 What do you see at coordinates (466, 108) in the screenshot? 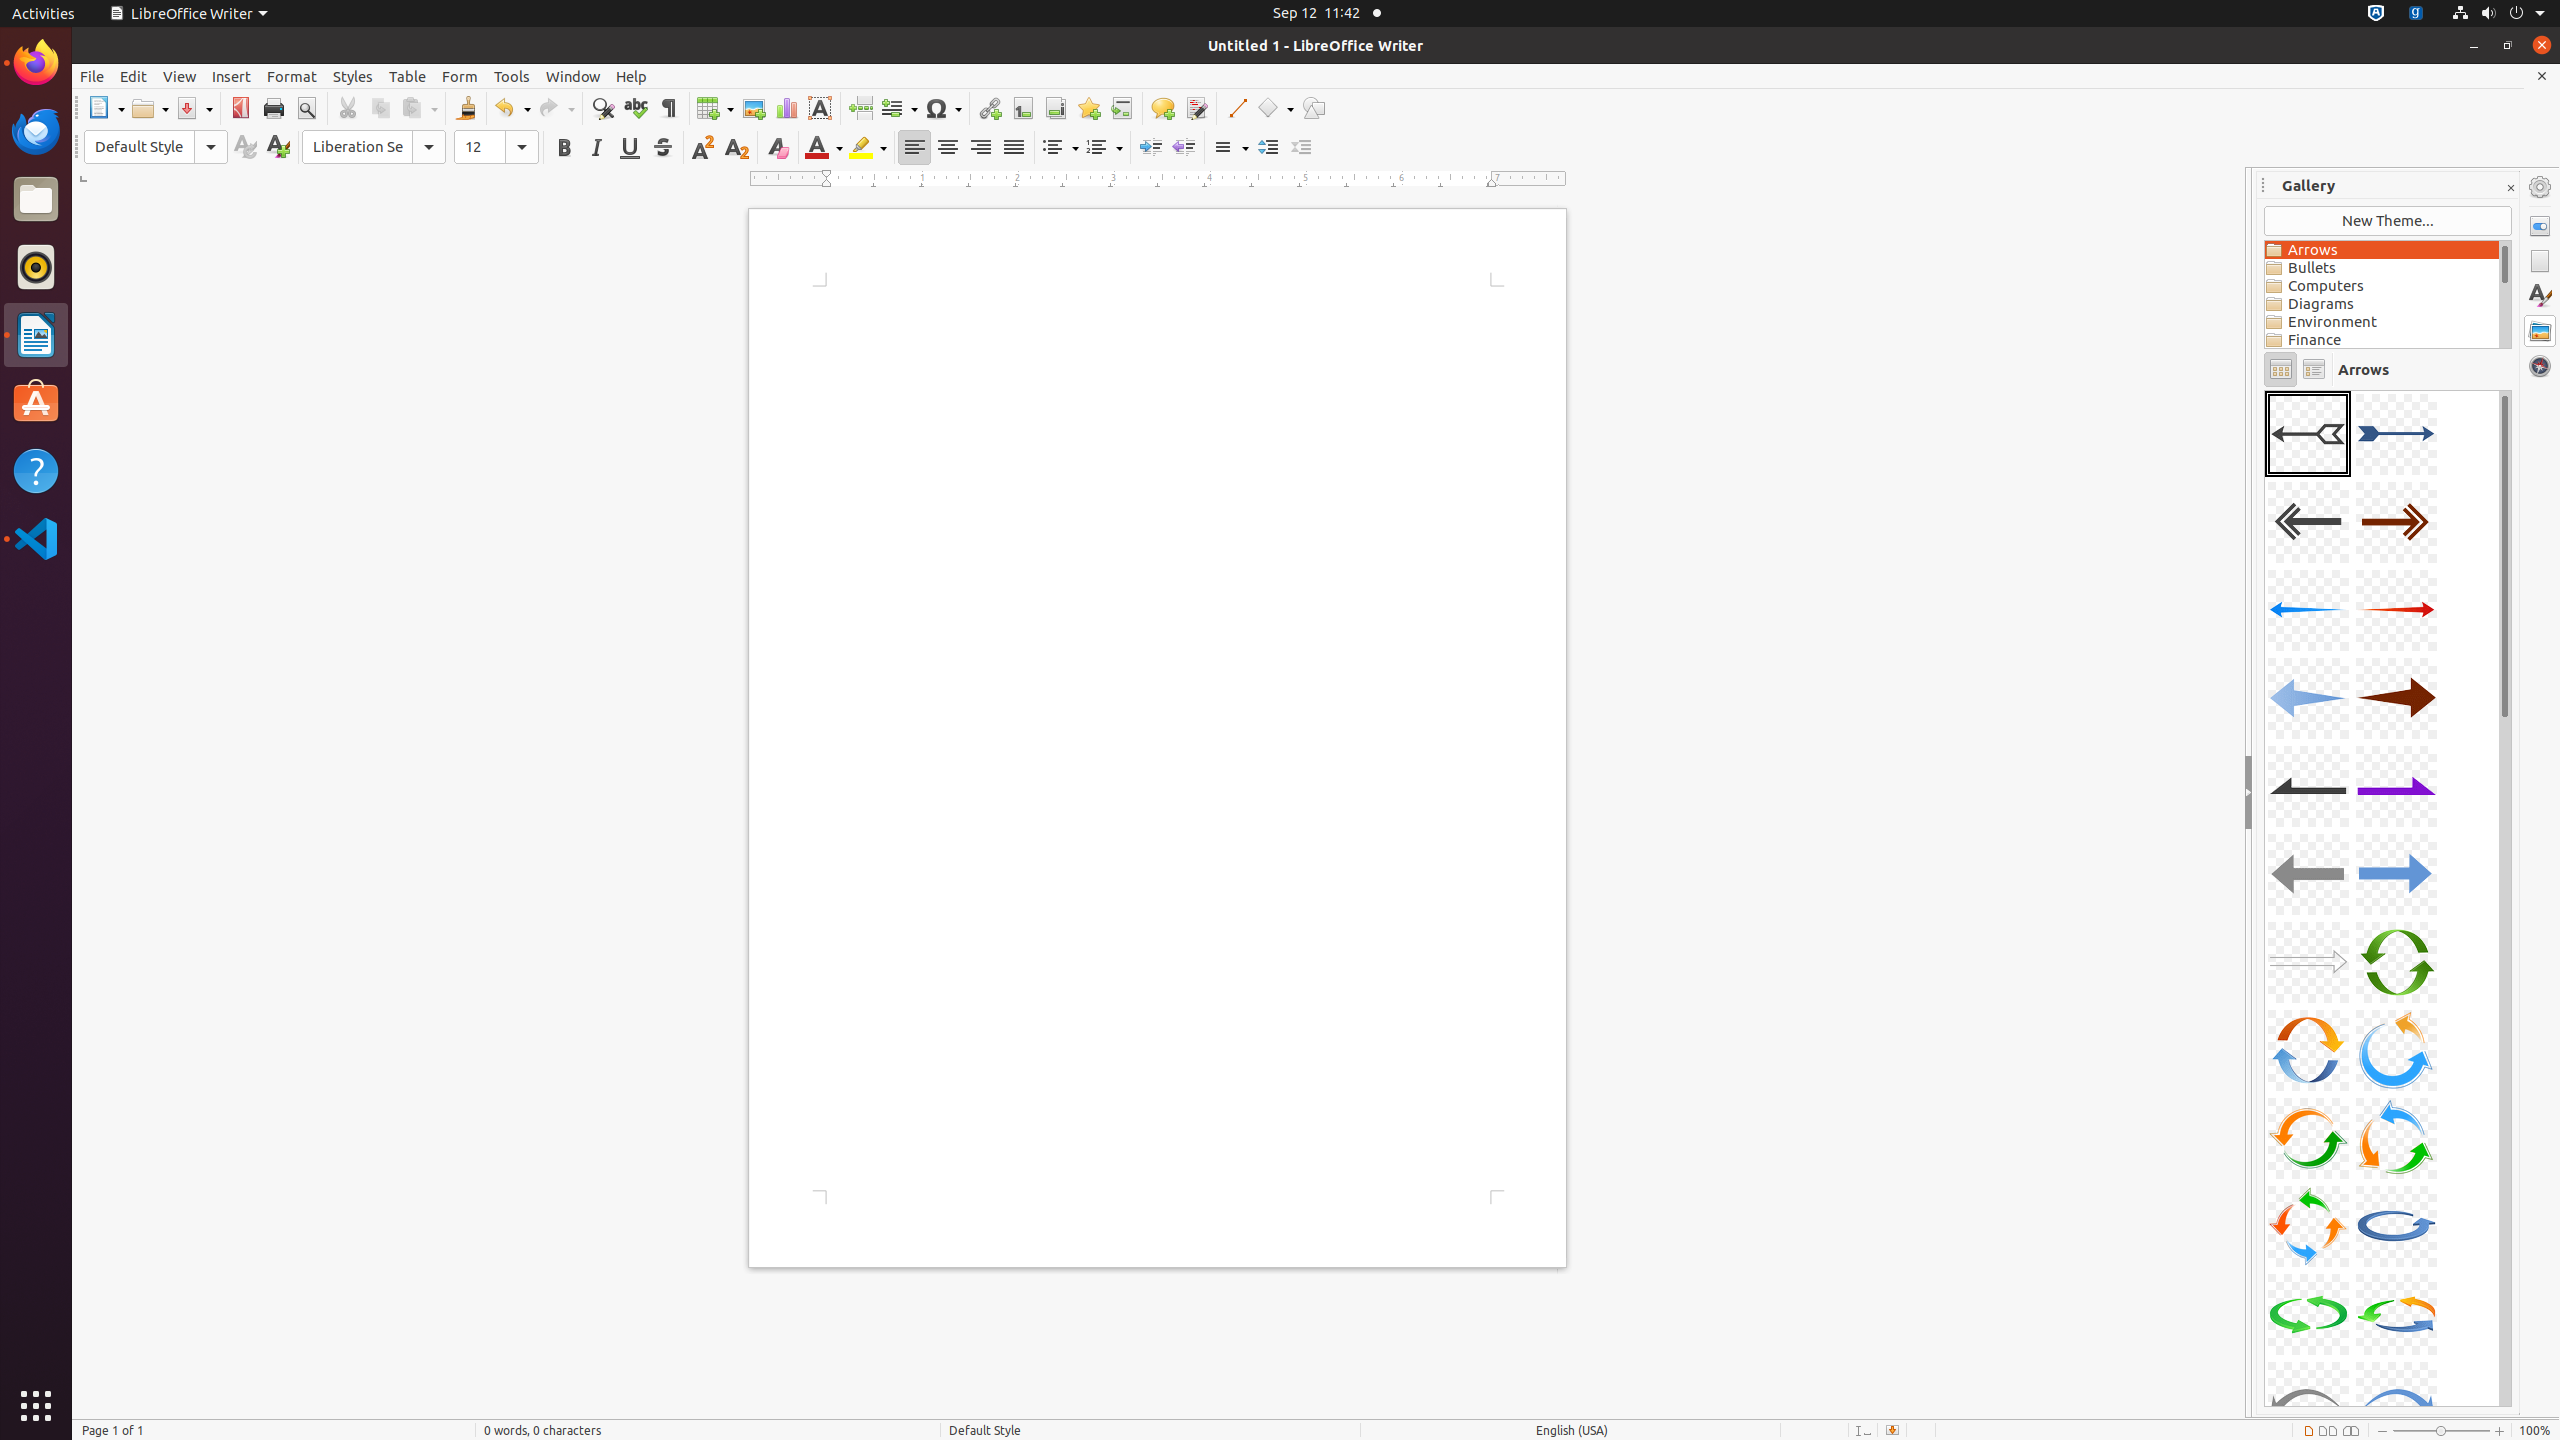
I see `Clone` at bounding box center [466, 108].